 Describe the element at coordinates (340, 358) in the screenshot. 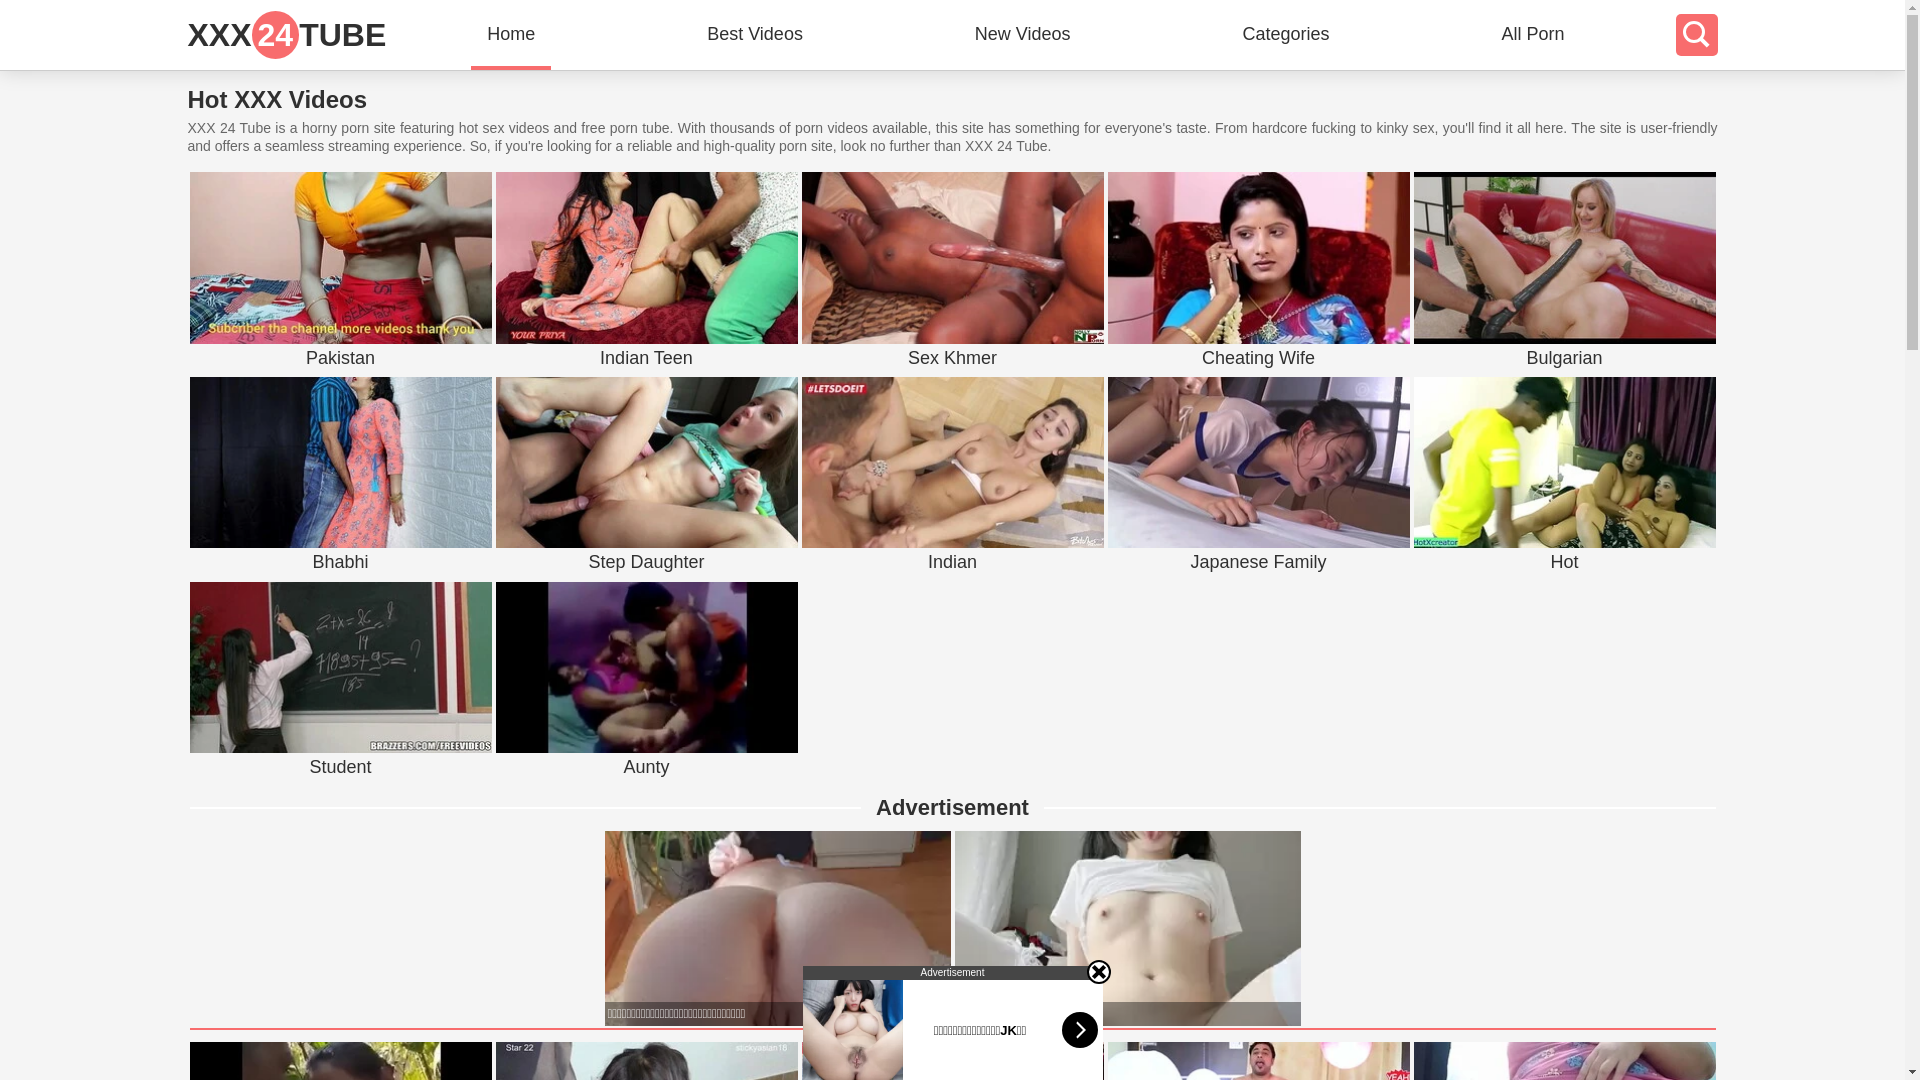

I see `Pakistan` at that location.